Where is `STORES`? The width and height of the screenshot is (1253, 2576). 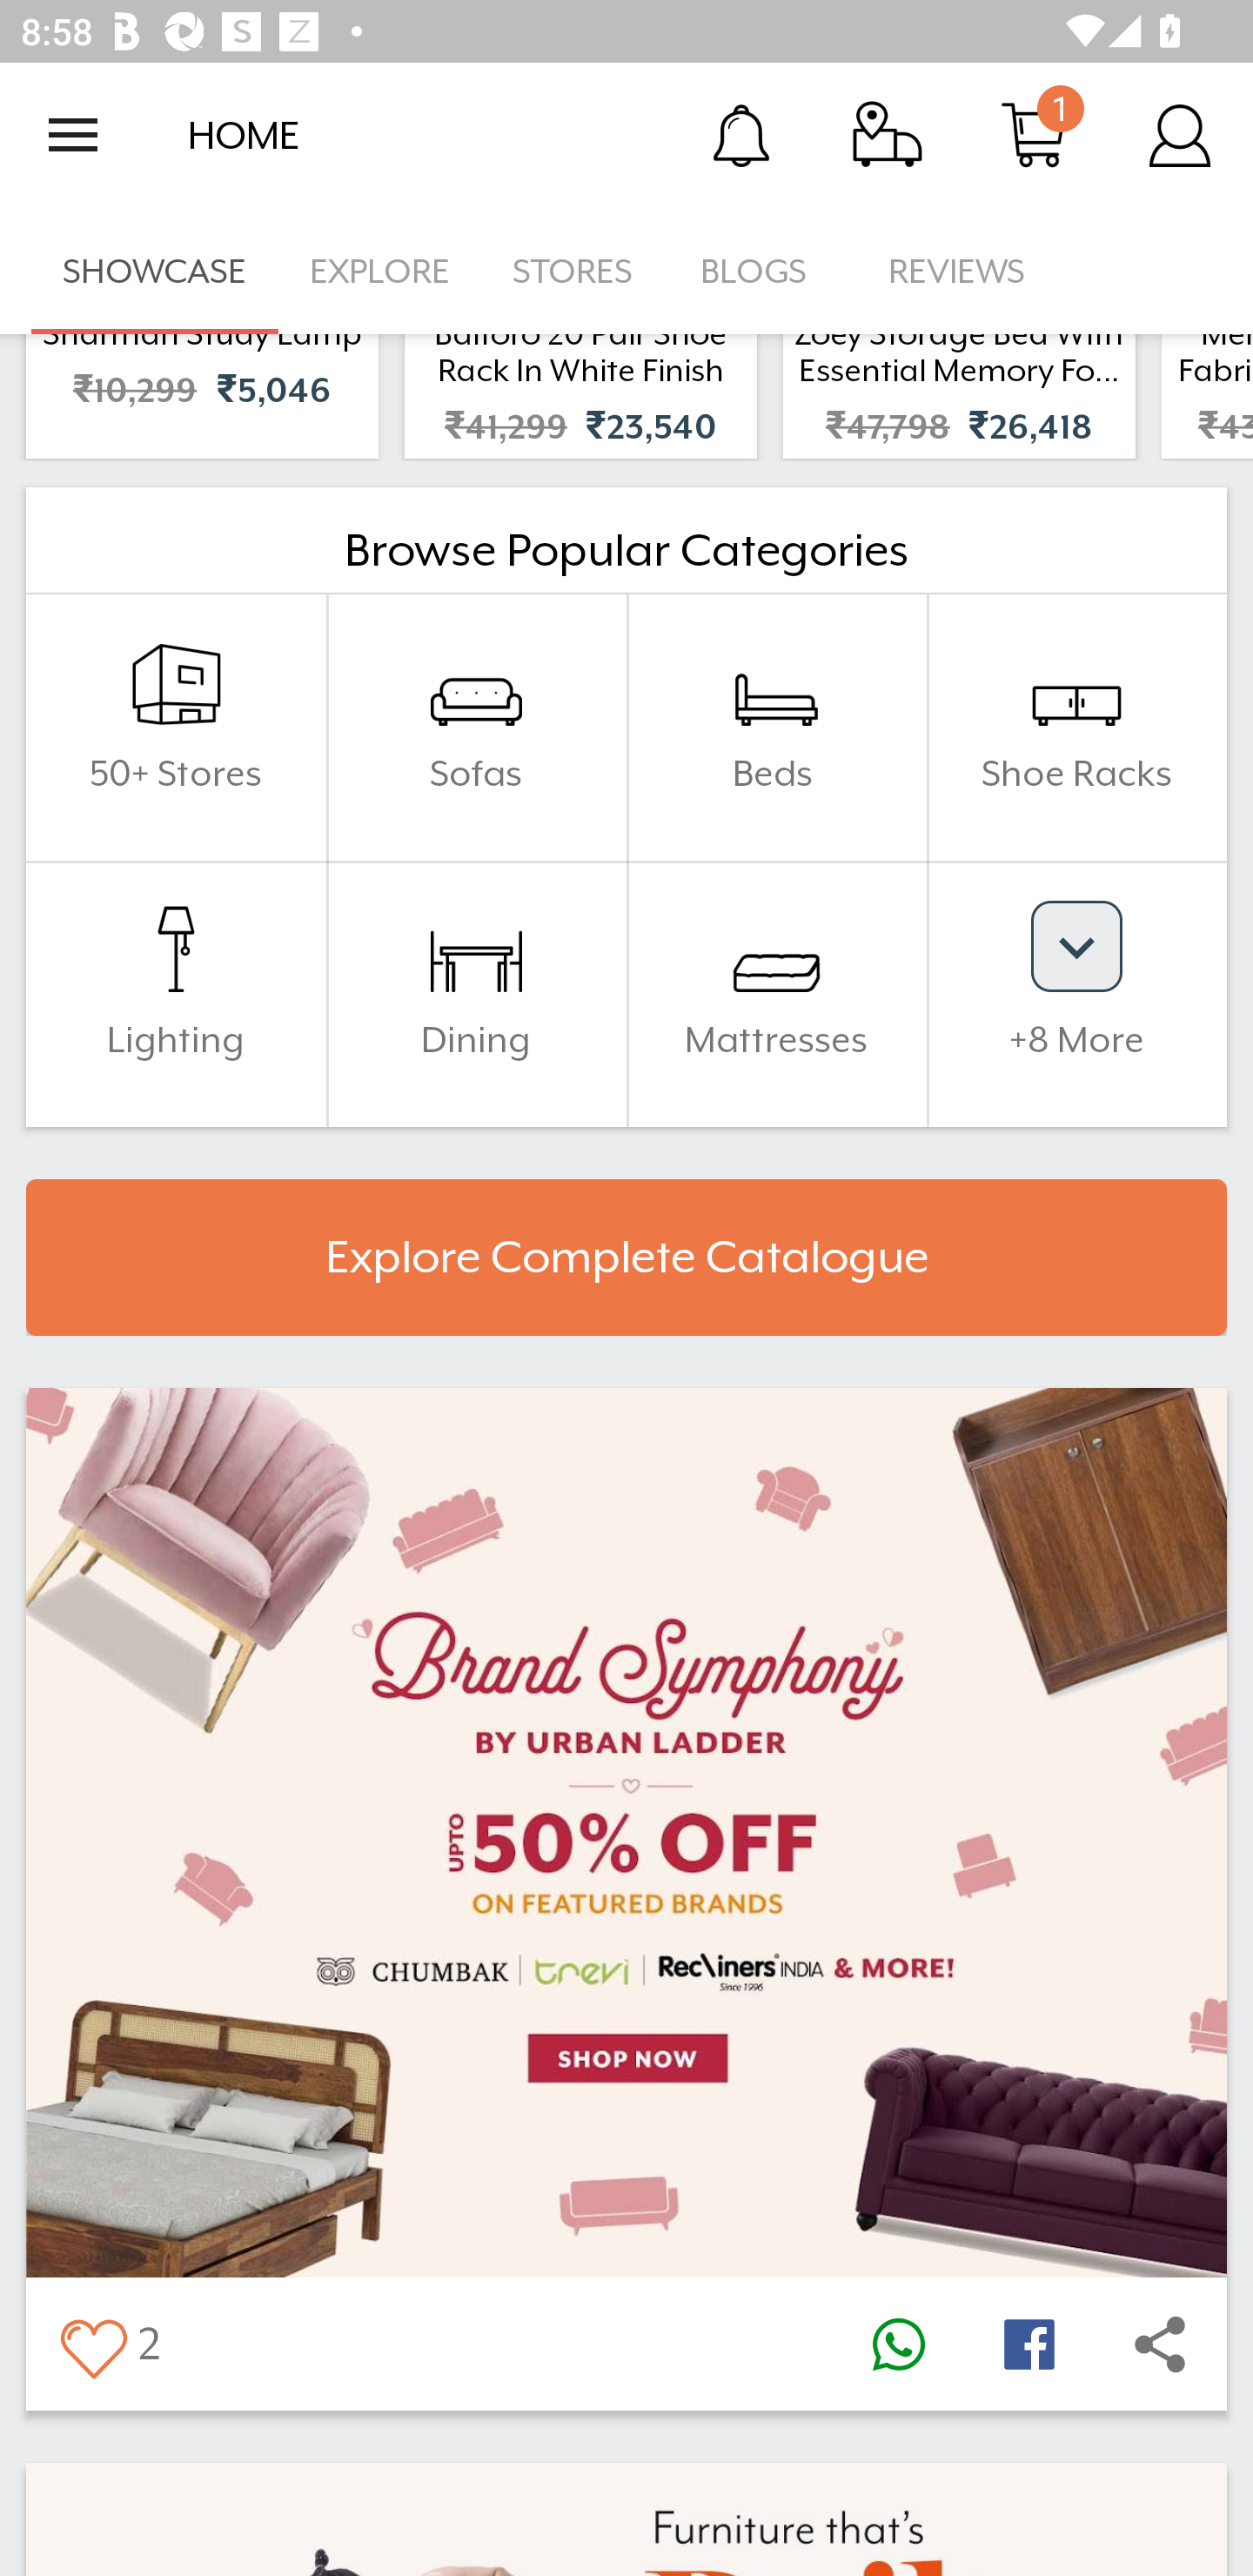
STORES is located at coordinates (574, 272).